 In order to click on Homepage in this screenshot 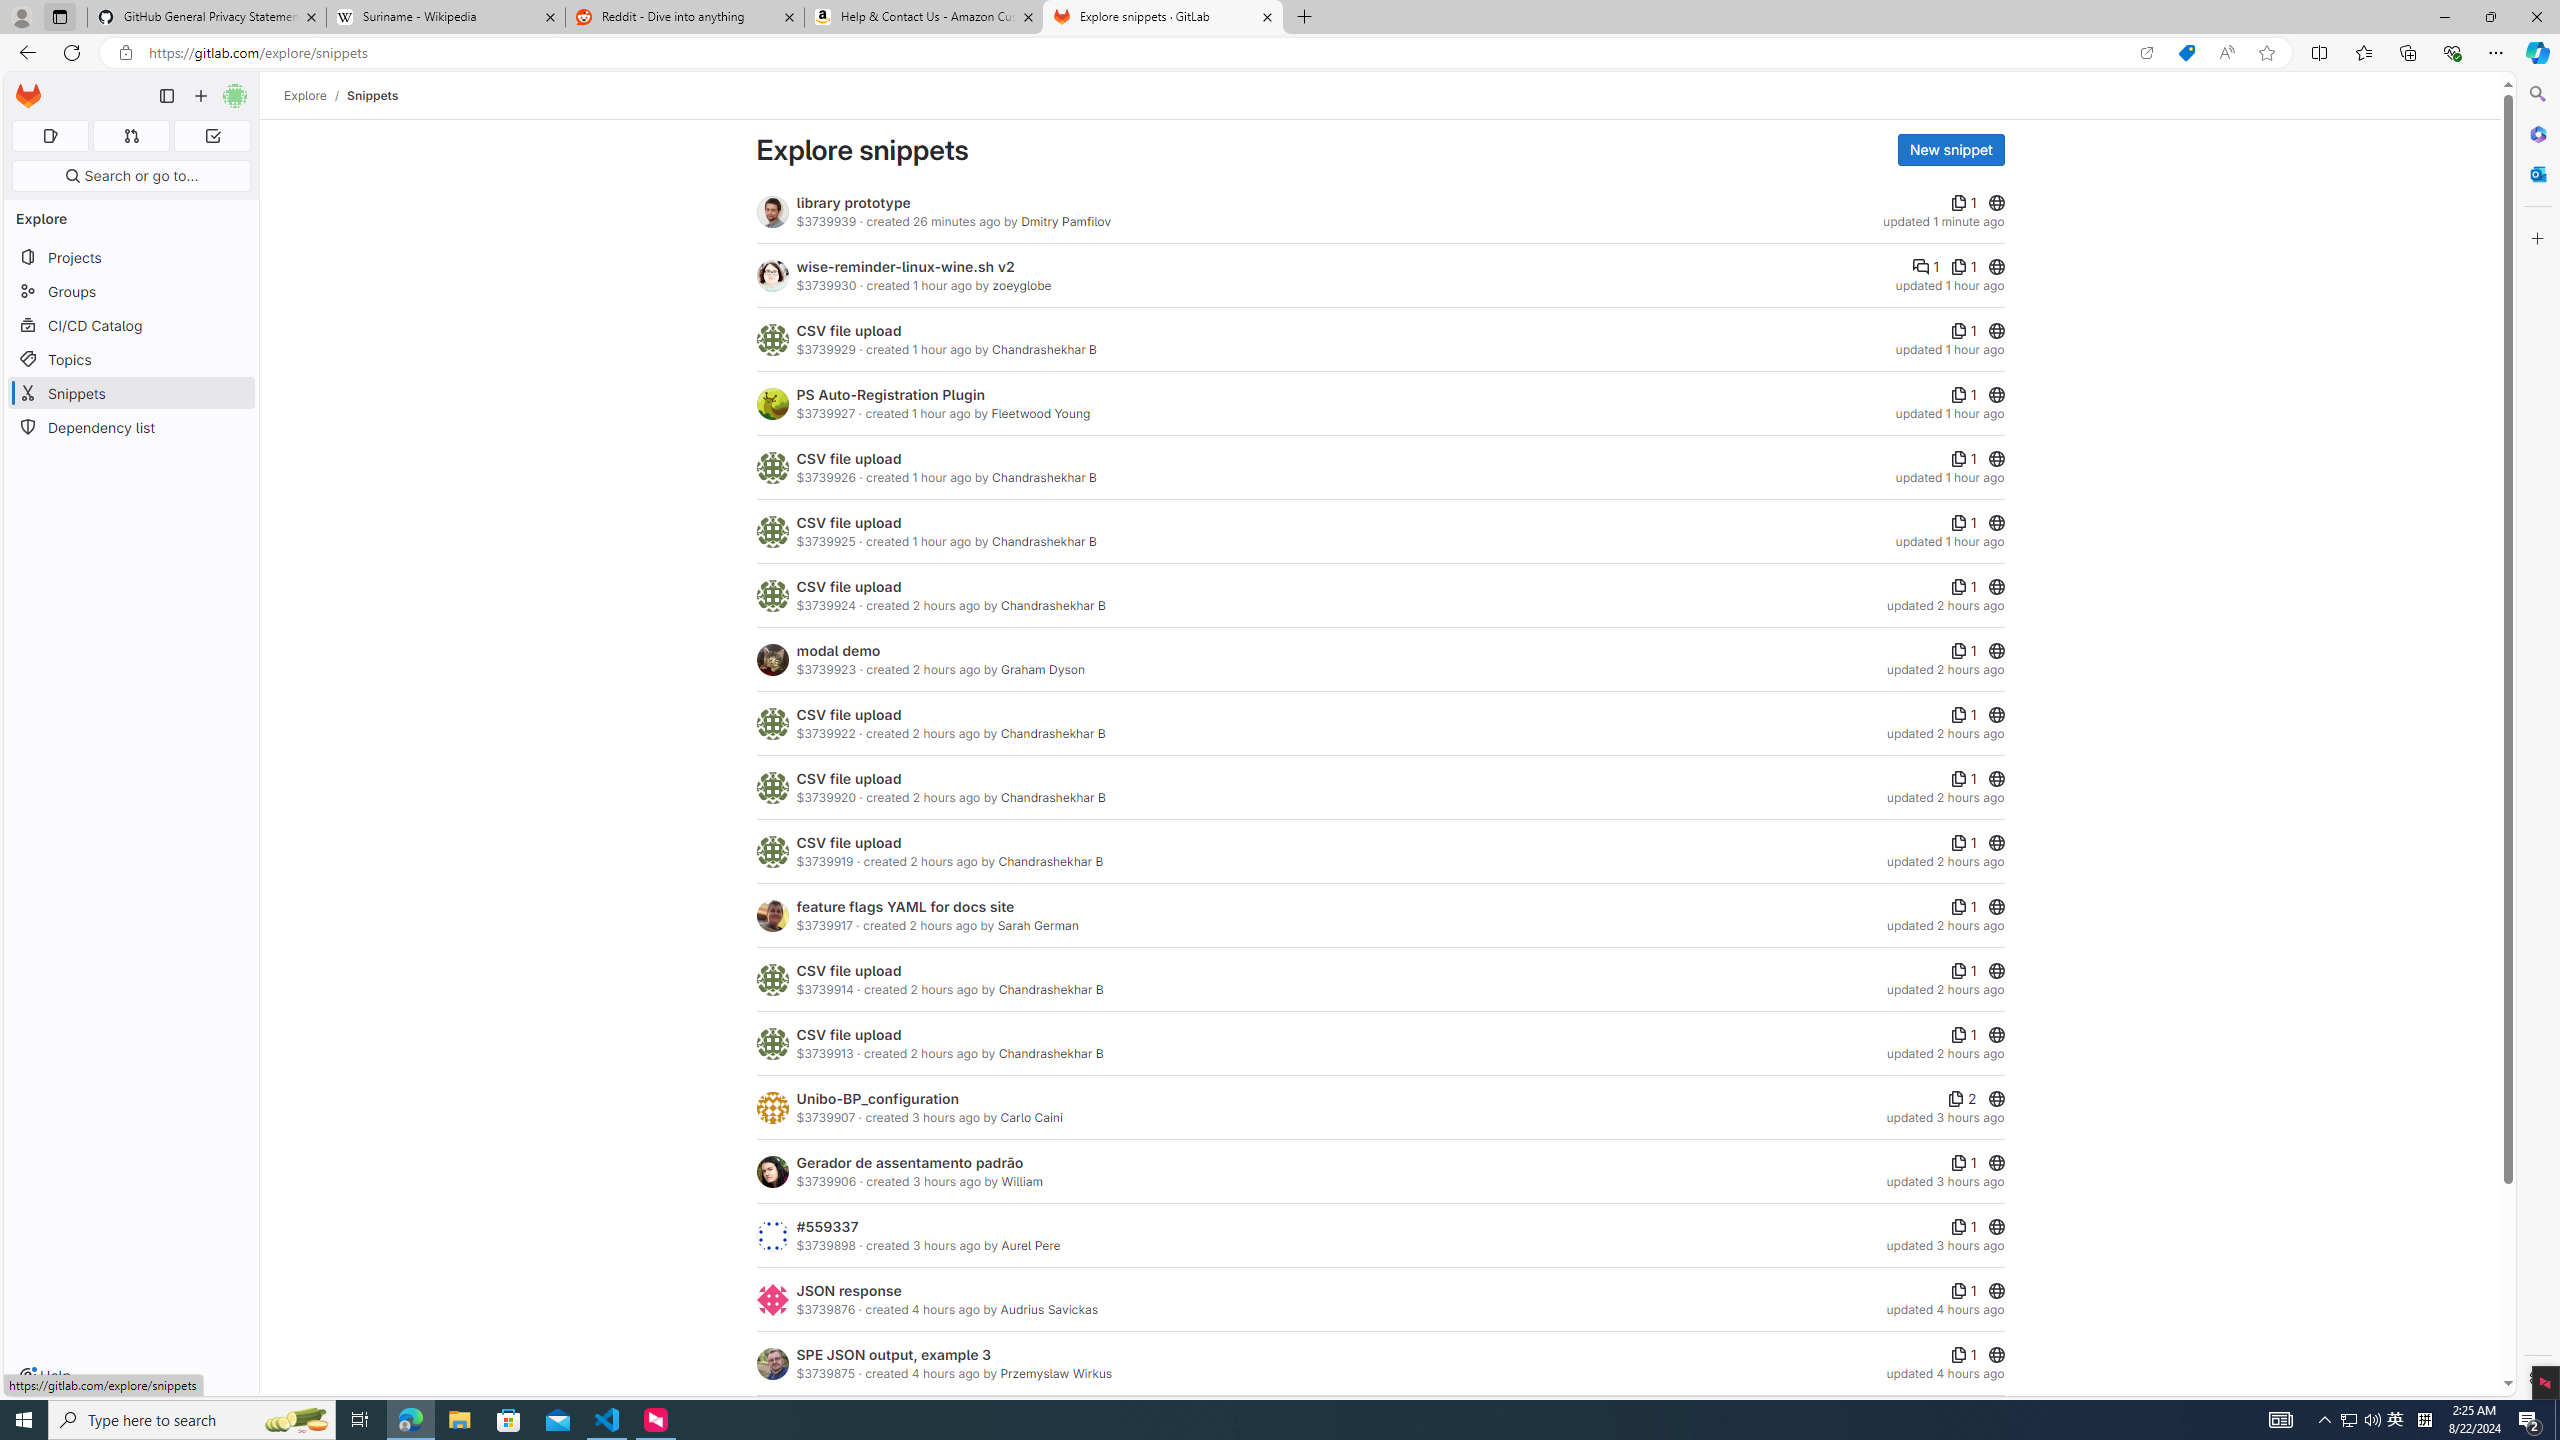, I will do `click(29, 96)`.